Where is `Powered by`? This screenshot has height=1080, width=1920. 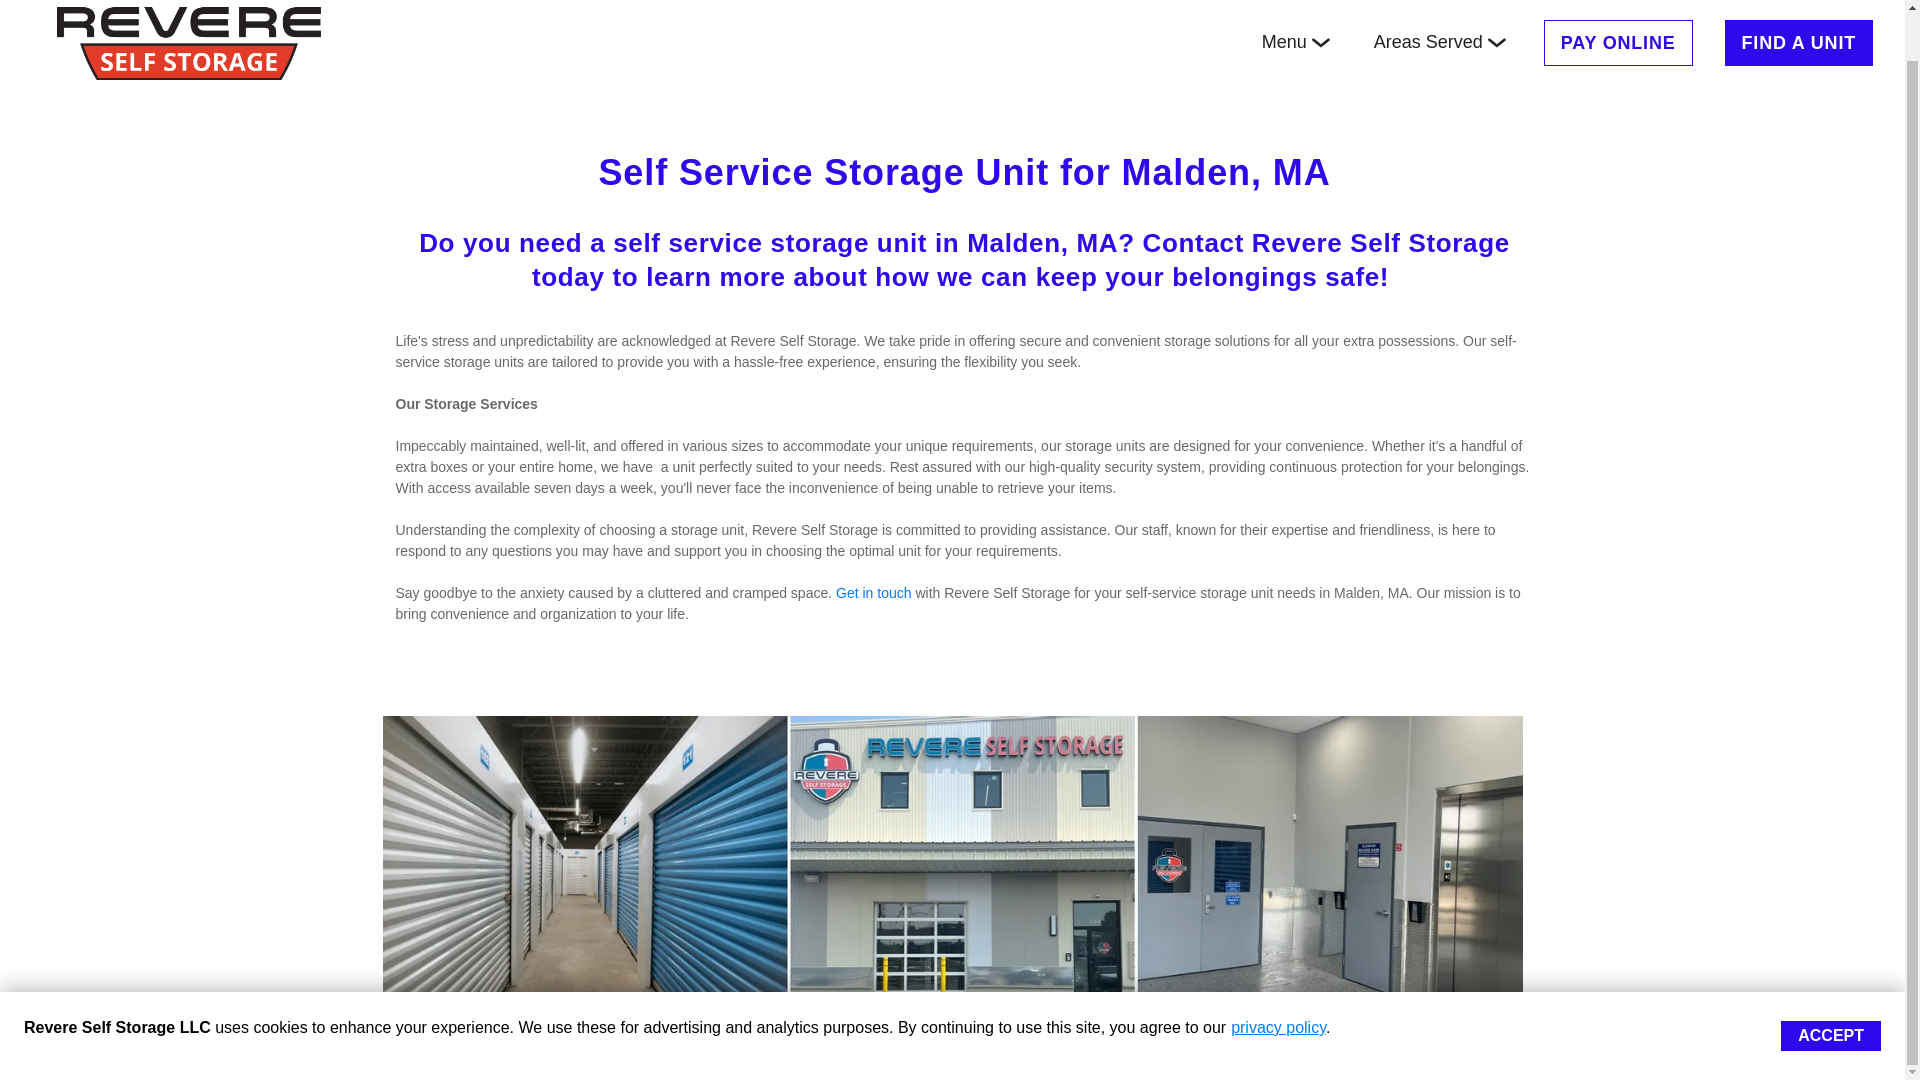
Powered by is located at coordinates (455, 1050).